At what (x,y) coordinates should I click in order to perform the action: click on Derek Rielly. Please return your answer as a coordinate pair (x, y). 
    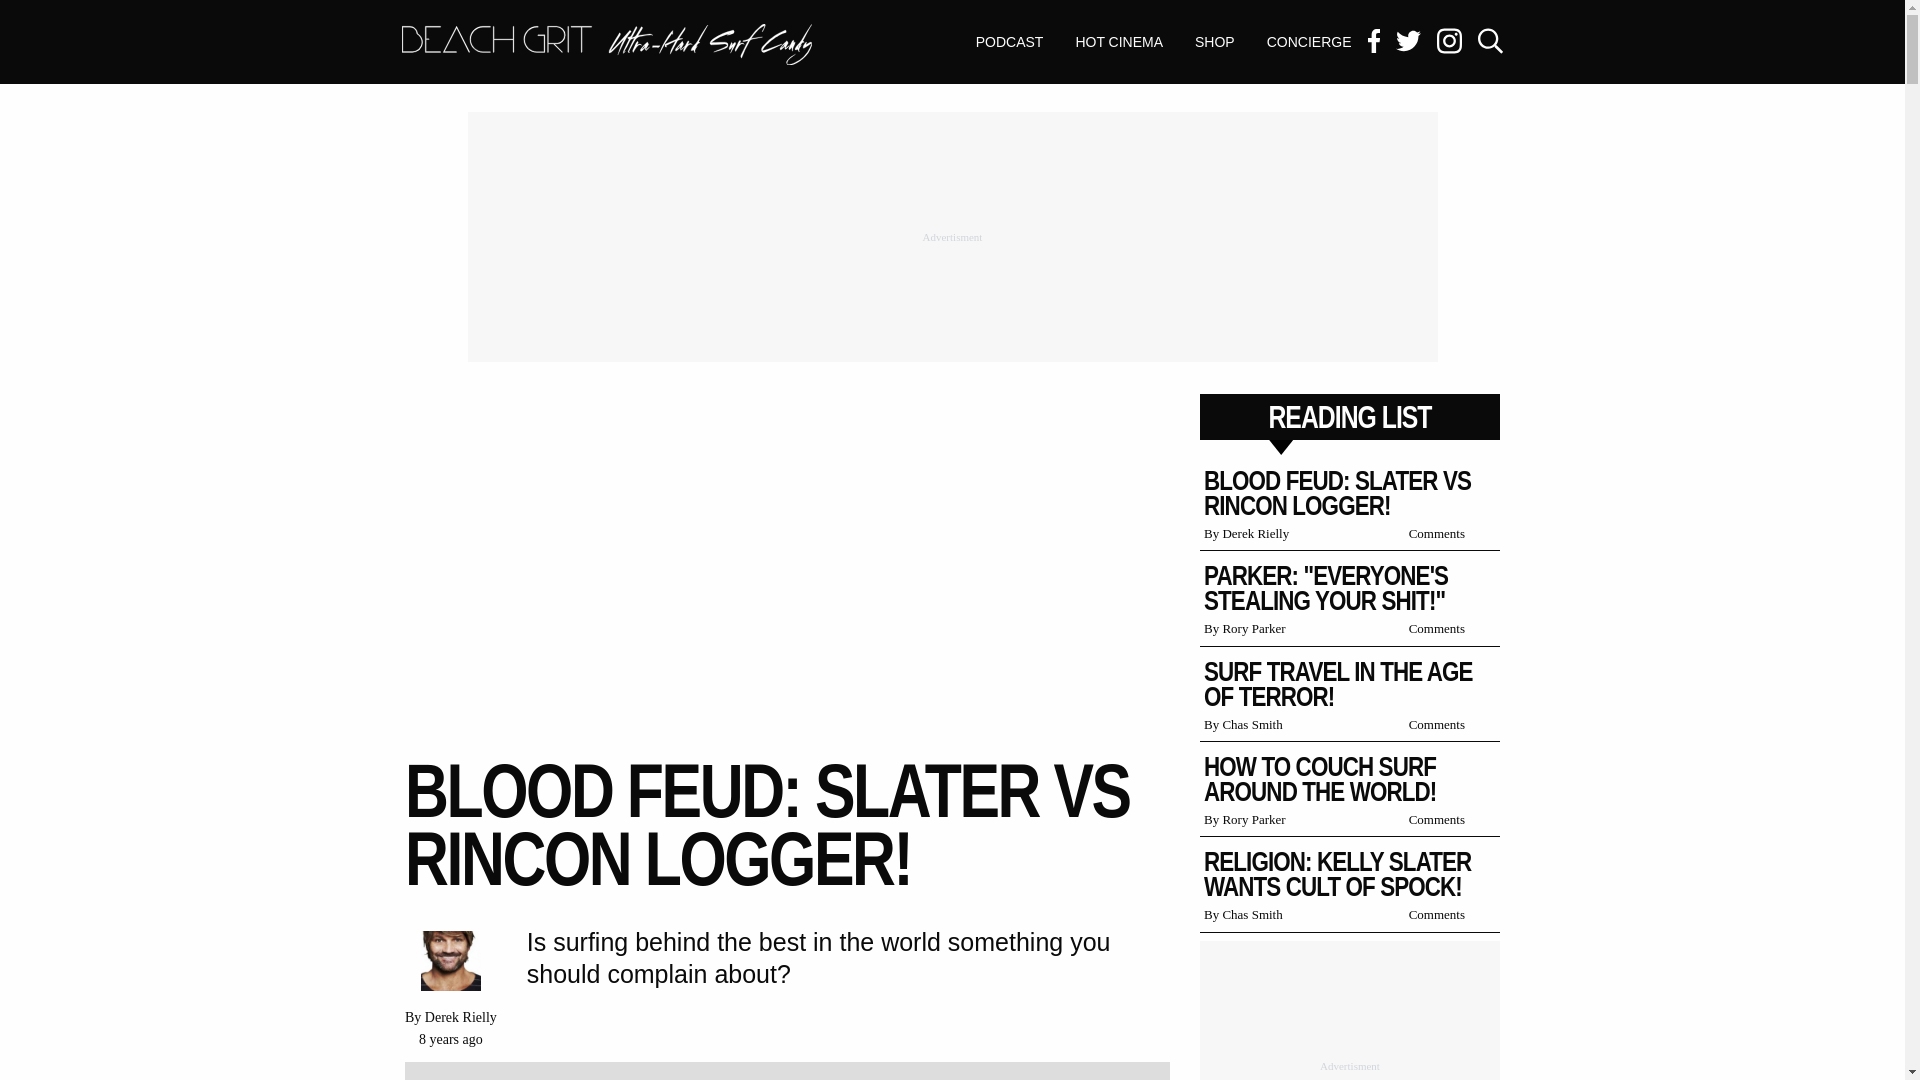
    Looking at the image, I should click on (460, 1016).